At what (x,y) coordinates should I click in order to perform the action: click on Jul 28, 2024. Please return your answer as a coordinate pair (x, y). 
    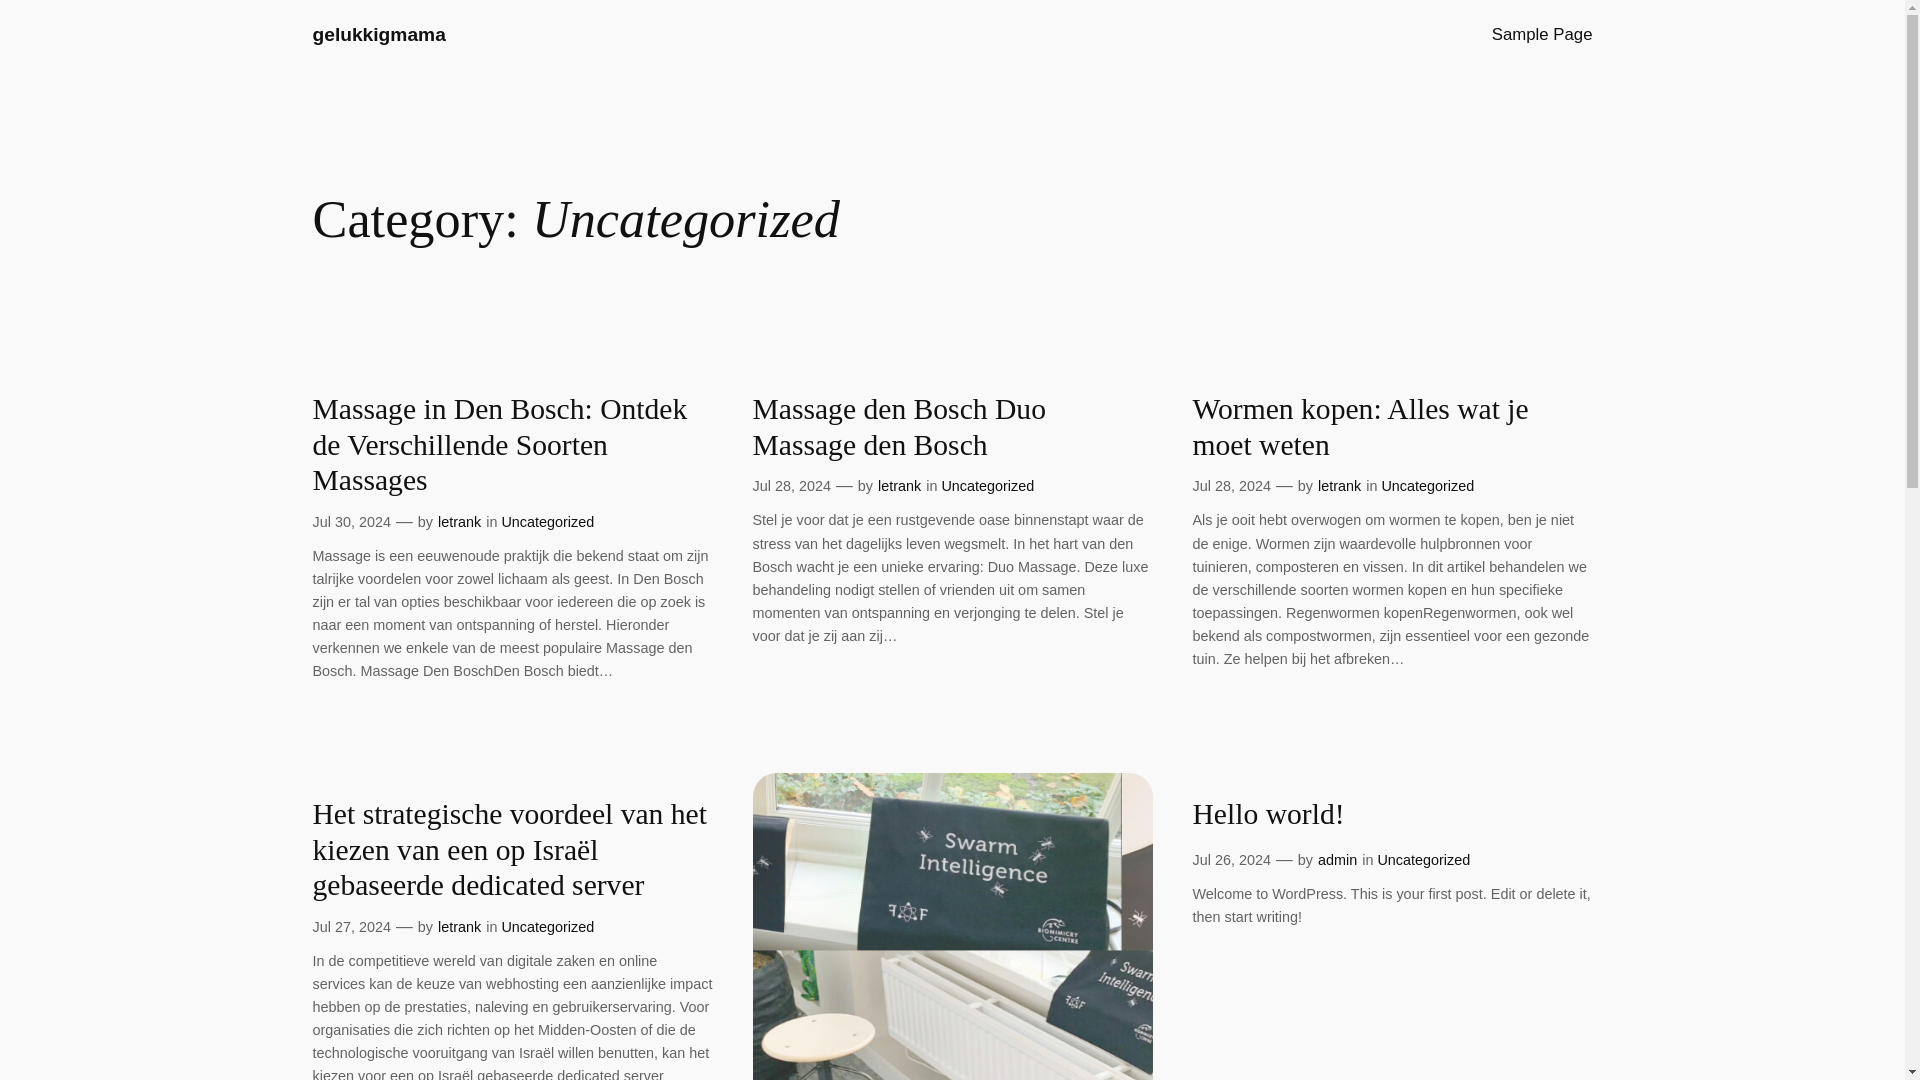
    Looking at the image, I should click on (1230, 486).